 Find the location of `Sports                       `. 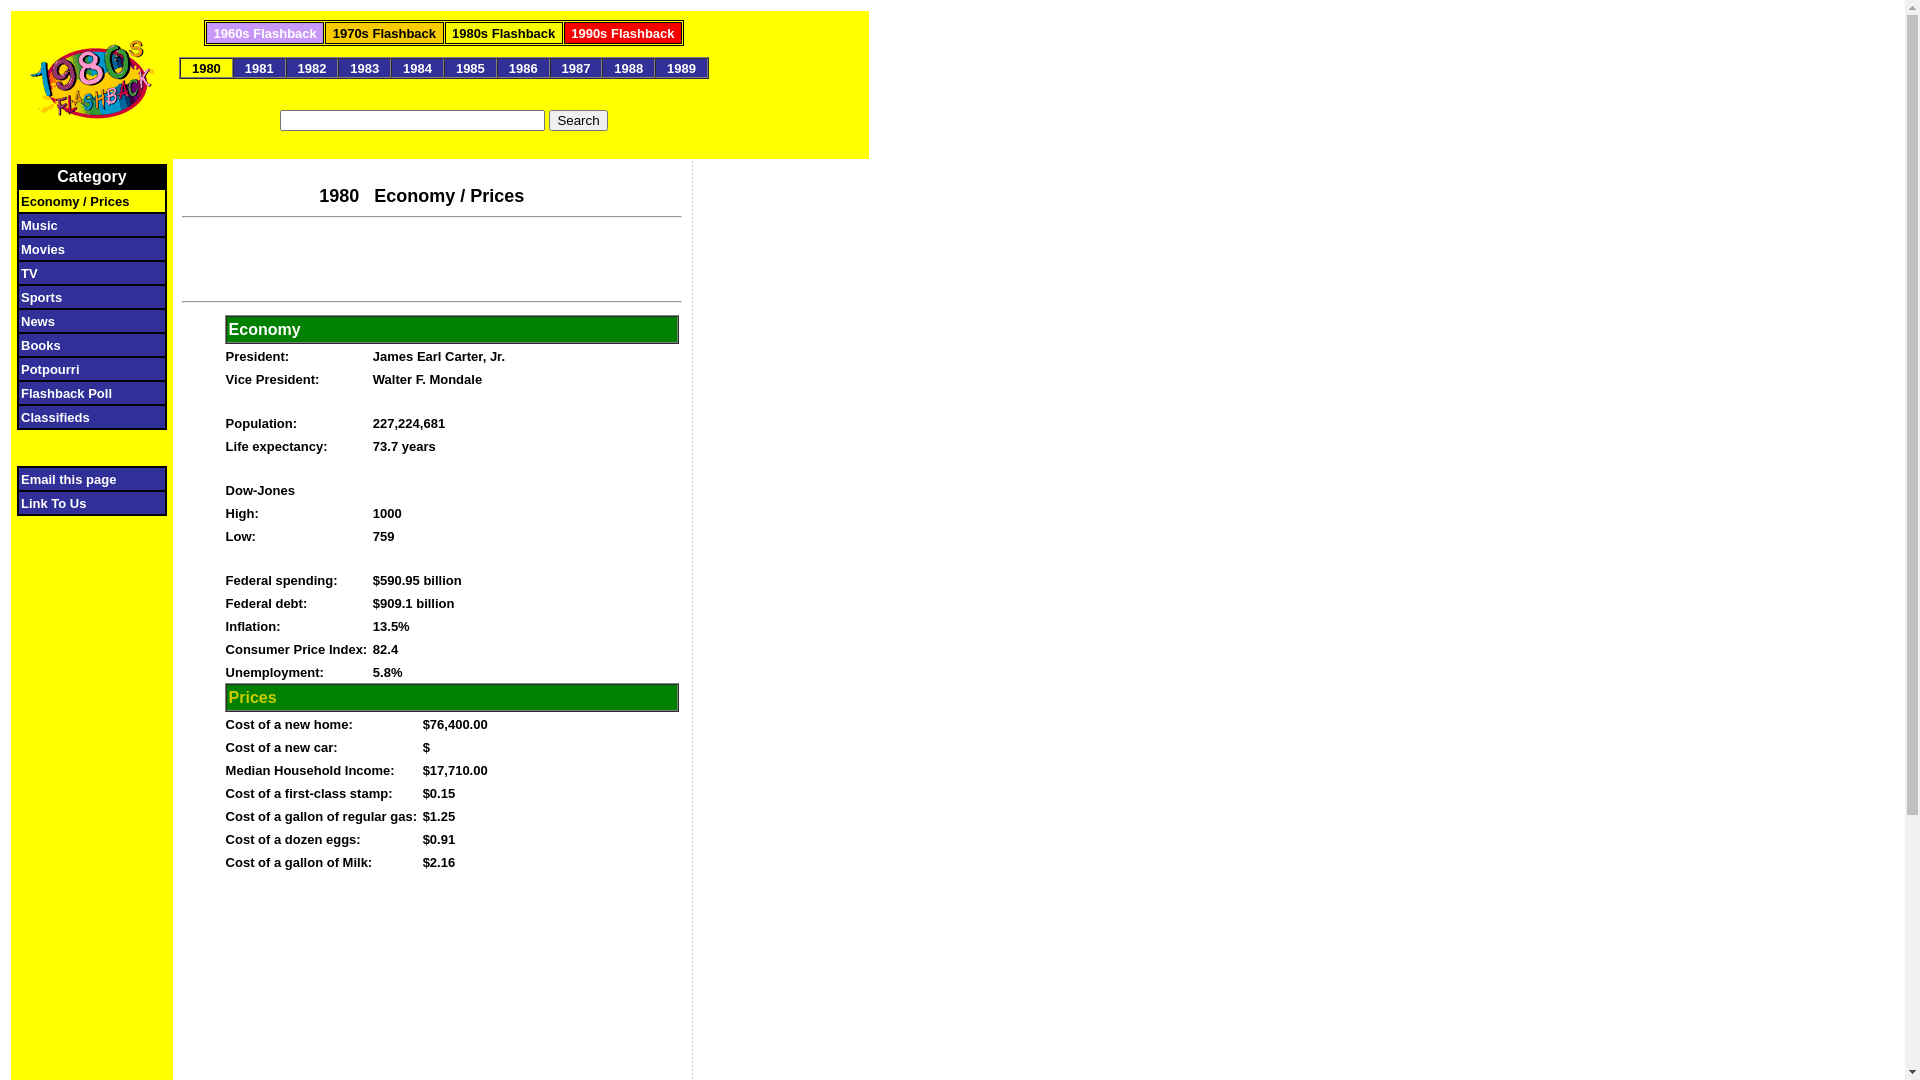

Sports                        is located at coordinates (83, 296).